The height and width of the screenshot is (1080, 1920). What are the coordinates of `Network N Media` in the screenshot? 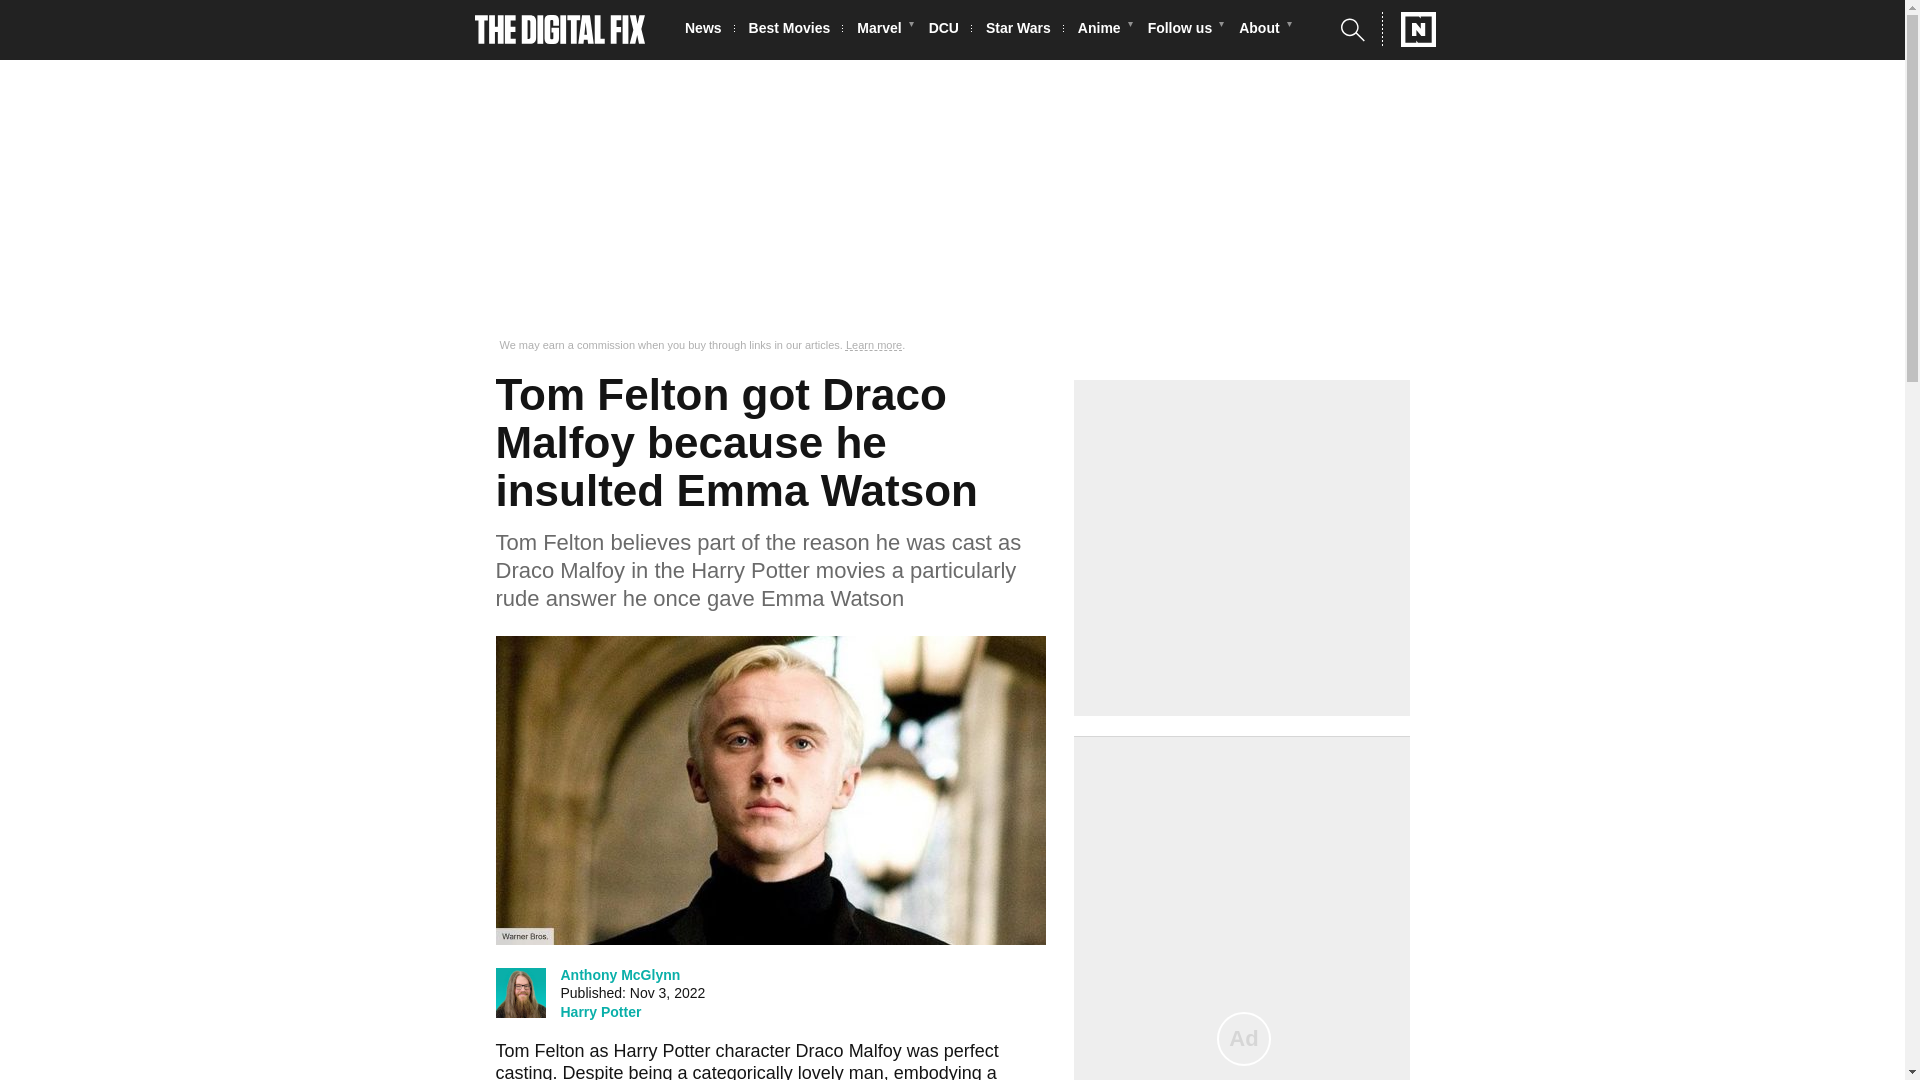 It's located at (1409, 29).